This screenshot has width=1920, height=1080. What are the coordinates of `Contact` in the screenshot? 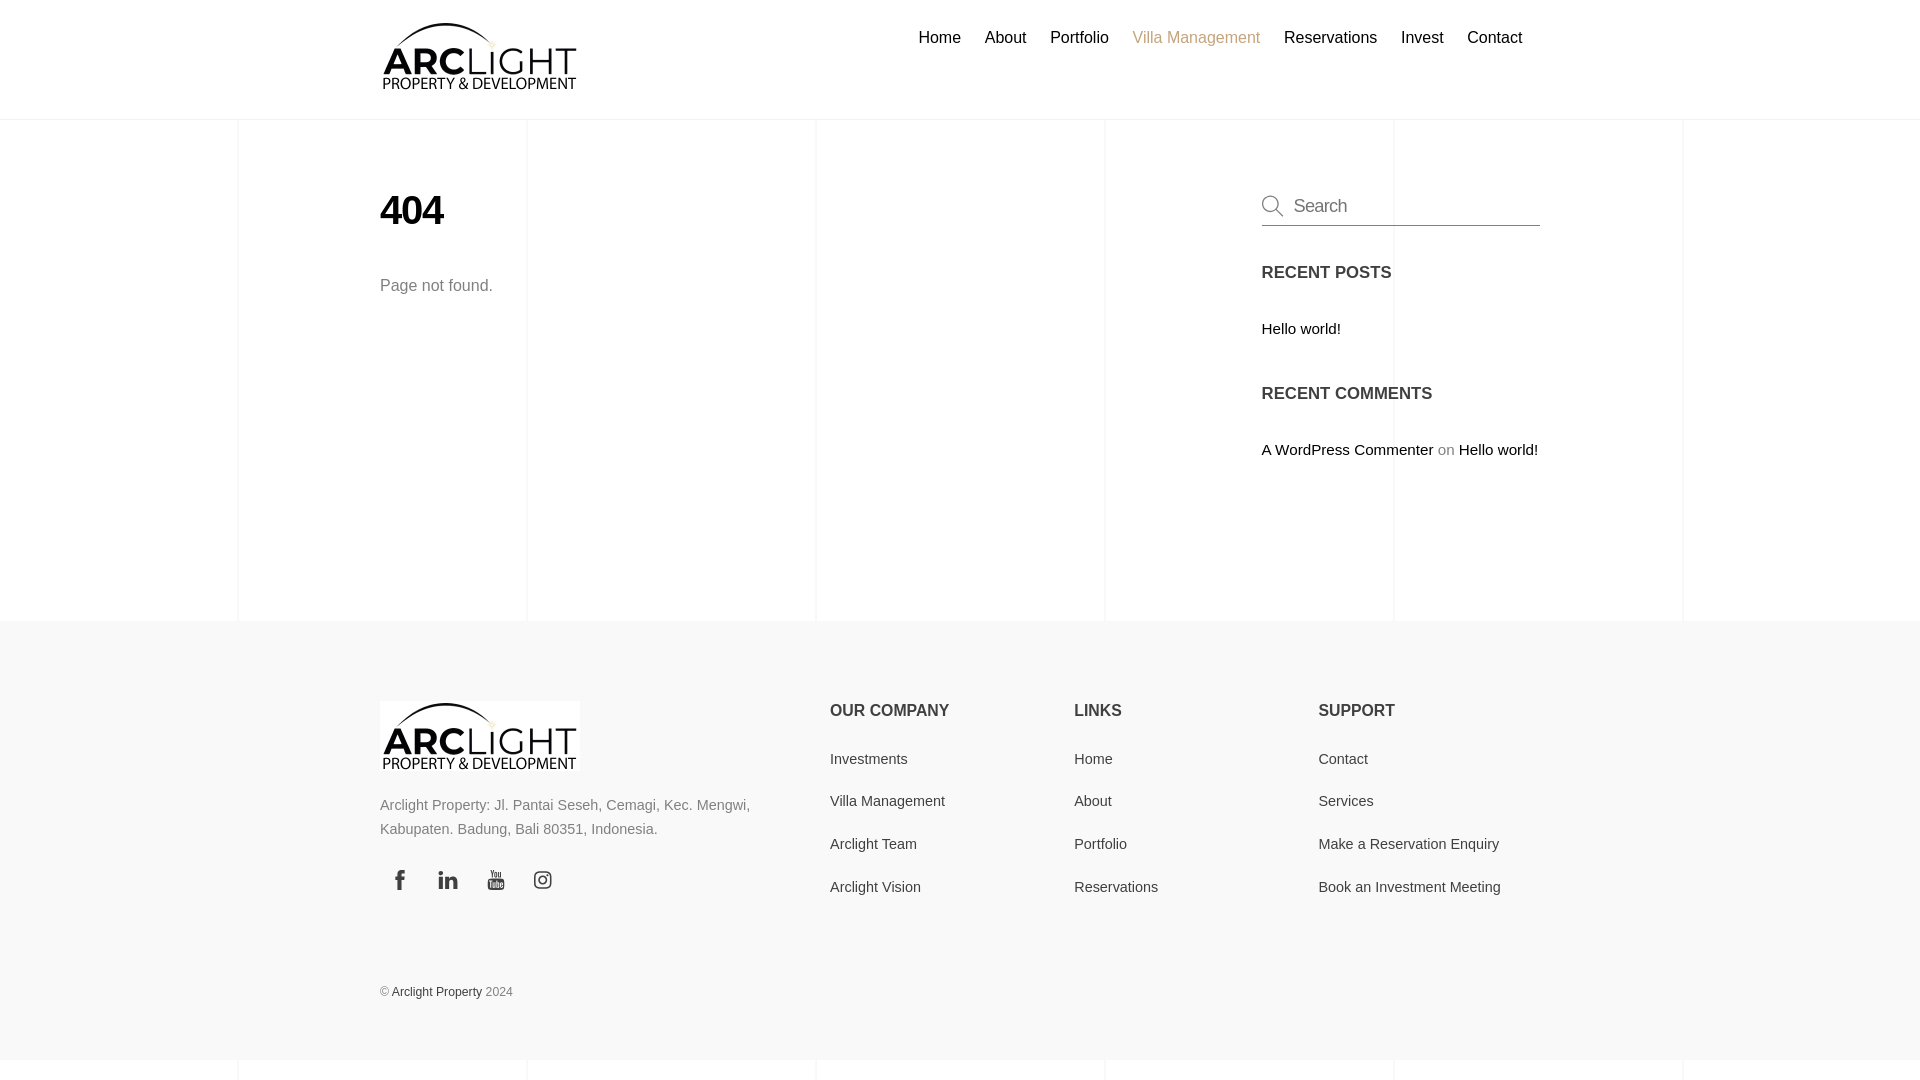 It's located at (1494, 38).